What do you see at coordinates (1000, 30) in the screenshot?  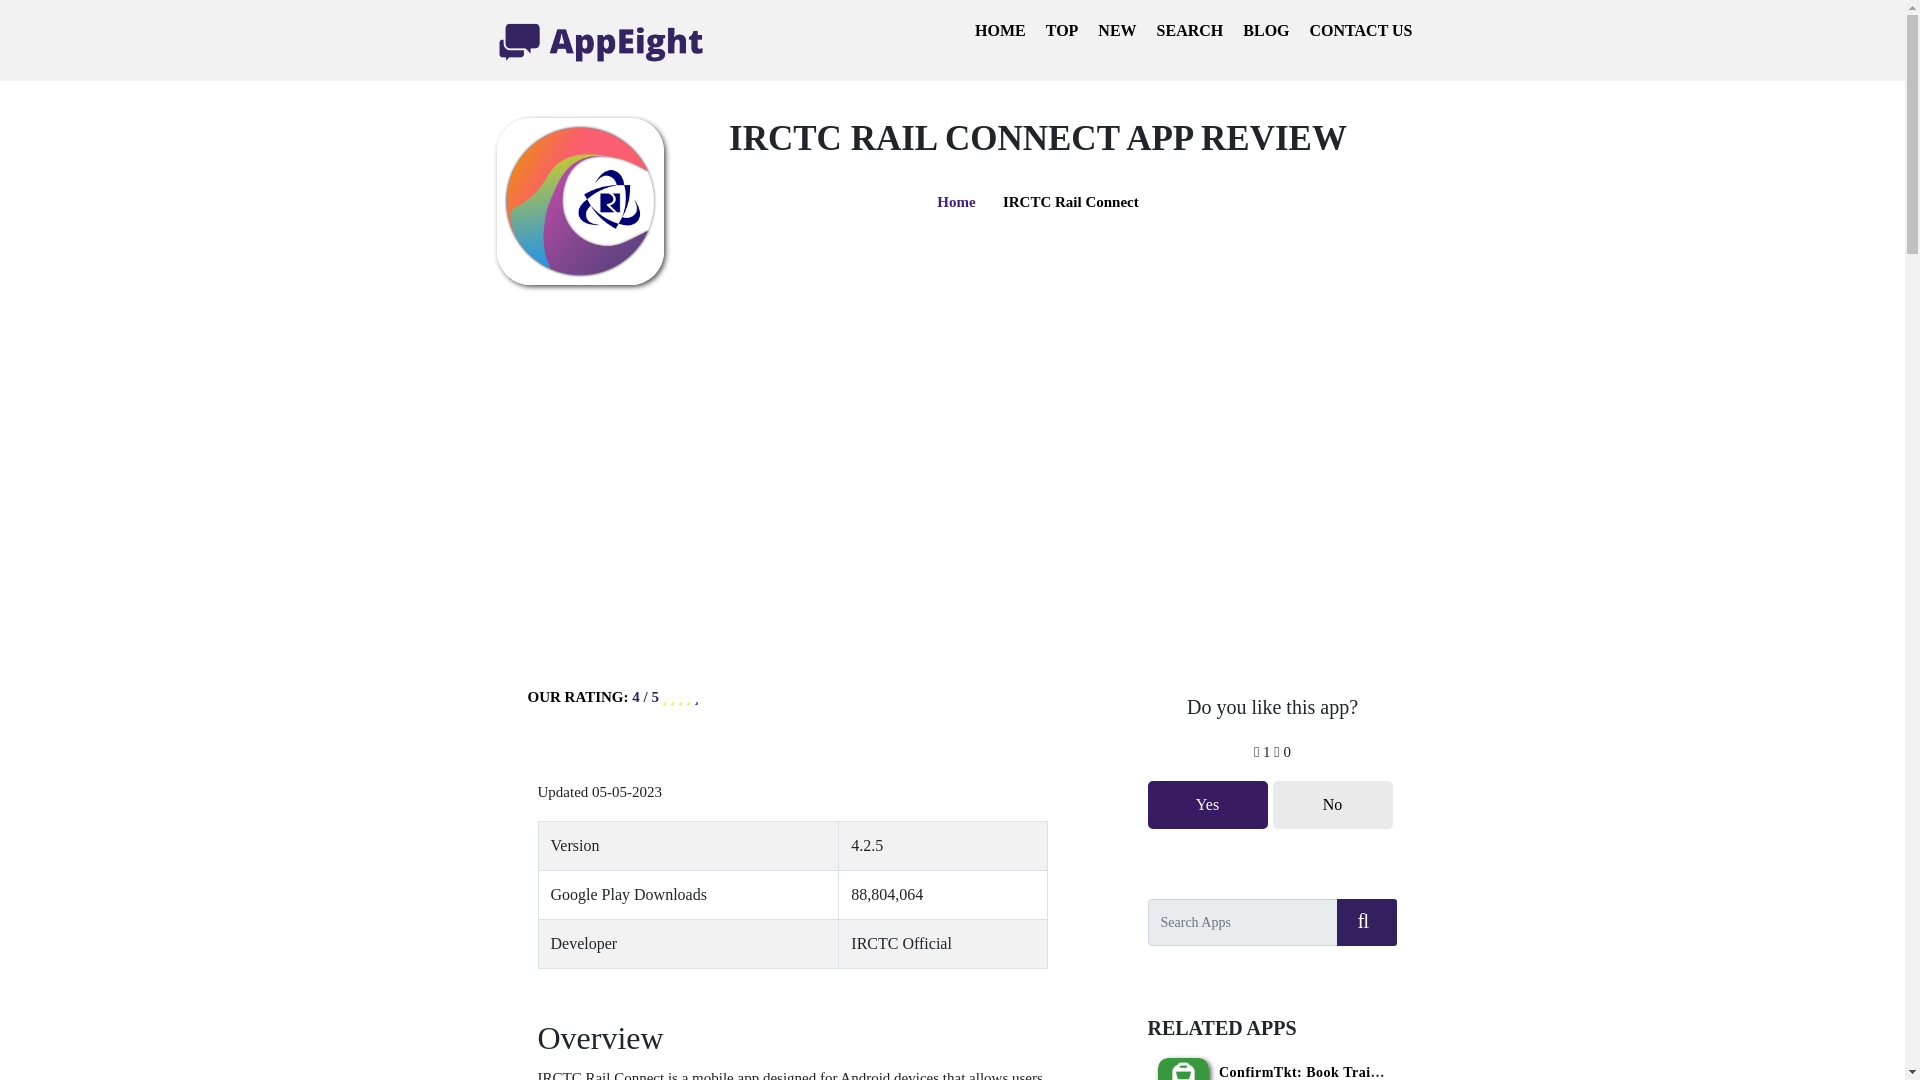 I see `HOME` at bounding box center [1000, 30].